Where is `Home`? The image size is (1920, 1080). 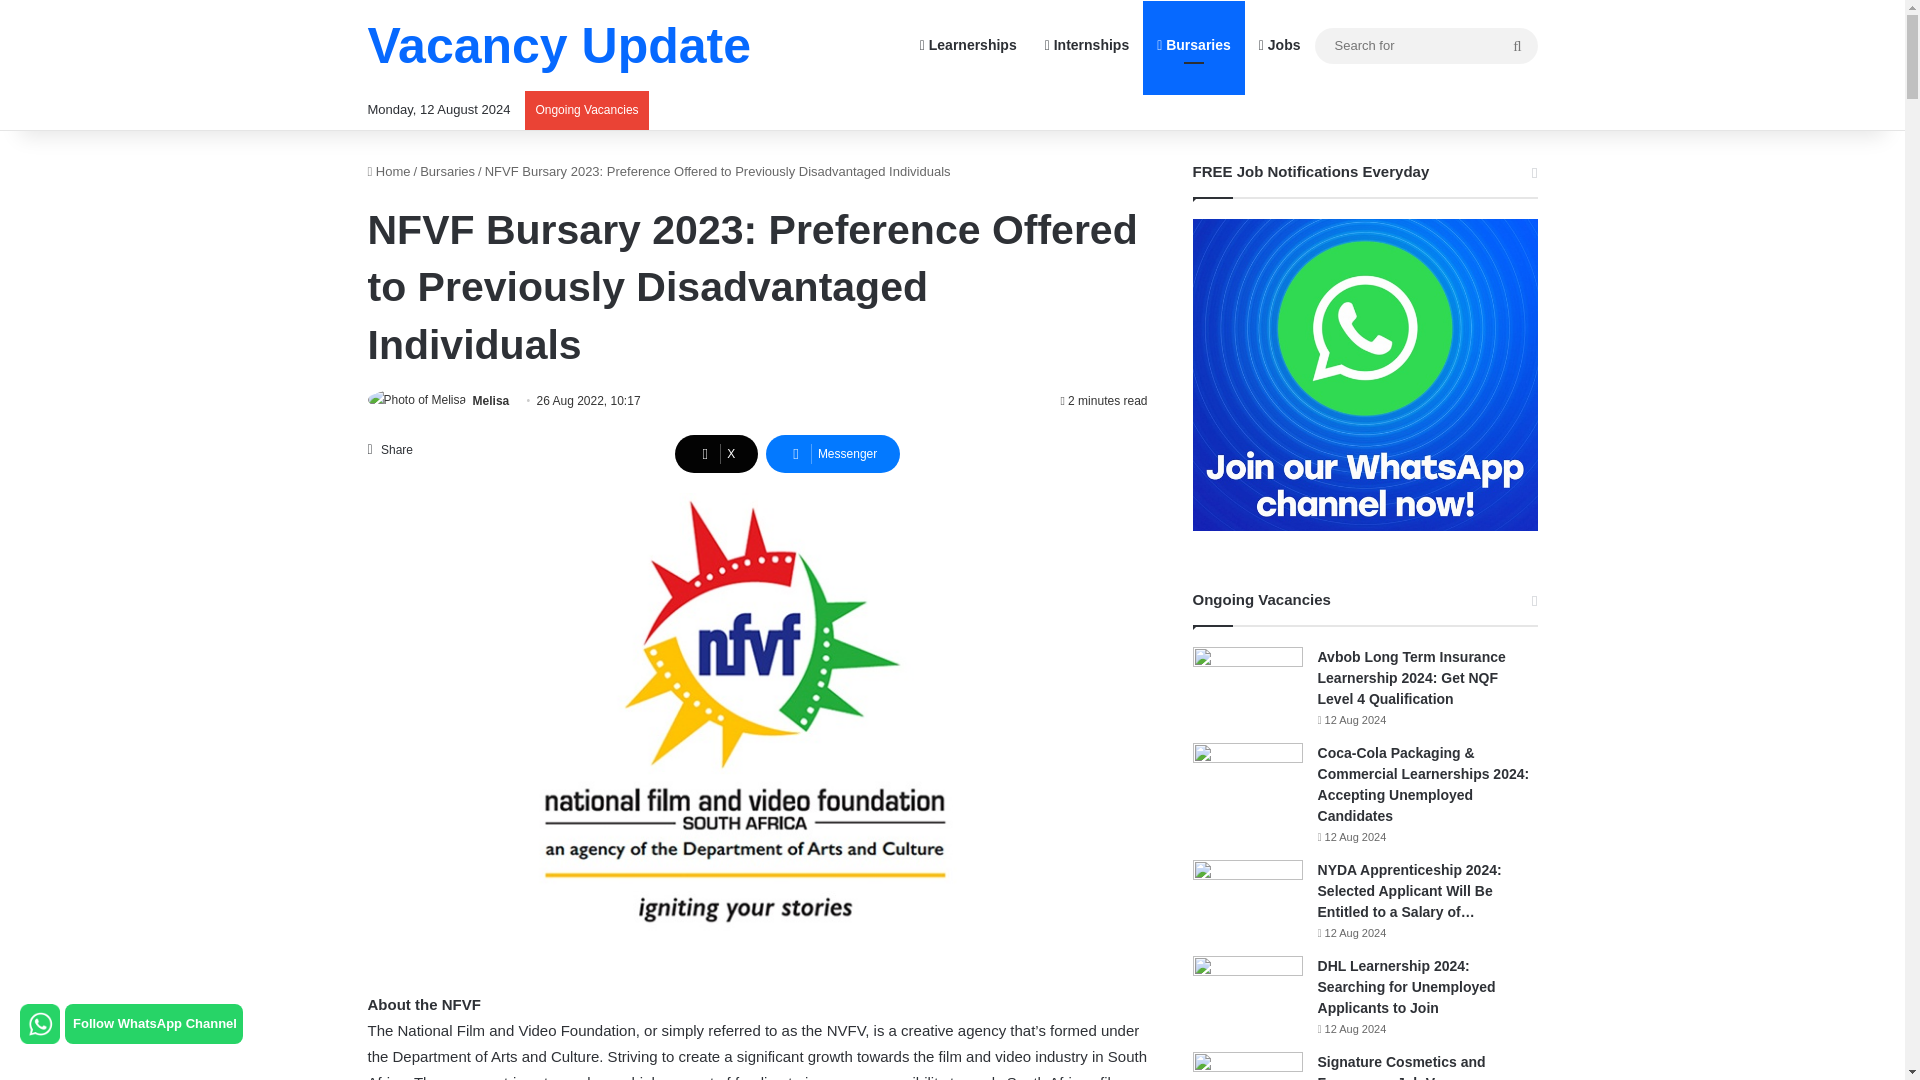 Home is located at coordinates (389, 172).